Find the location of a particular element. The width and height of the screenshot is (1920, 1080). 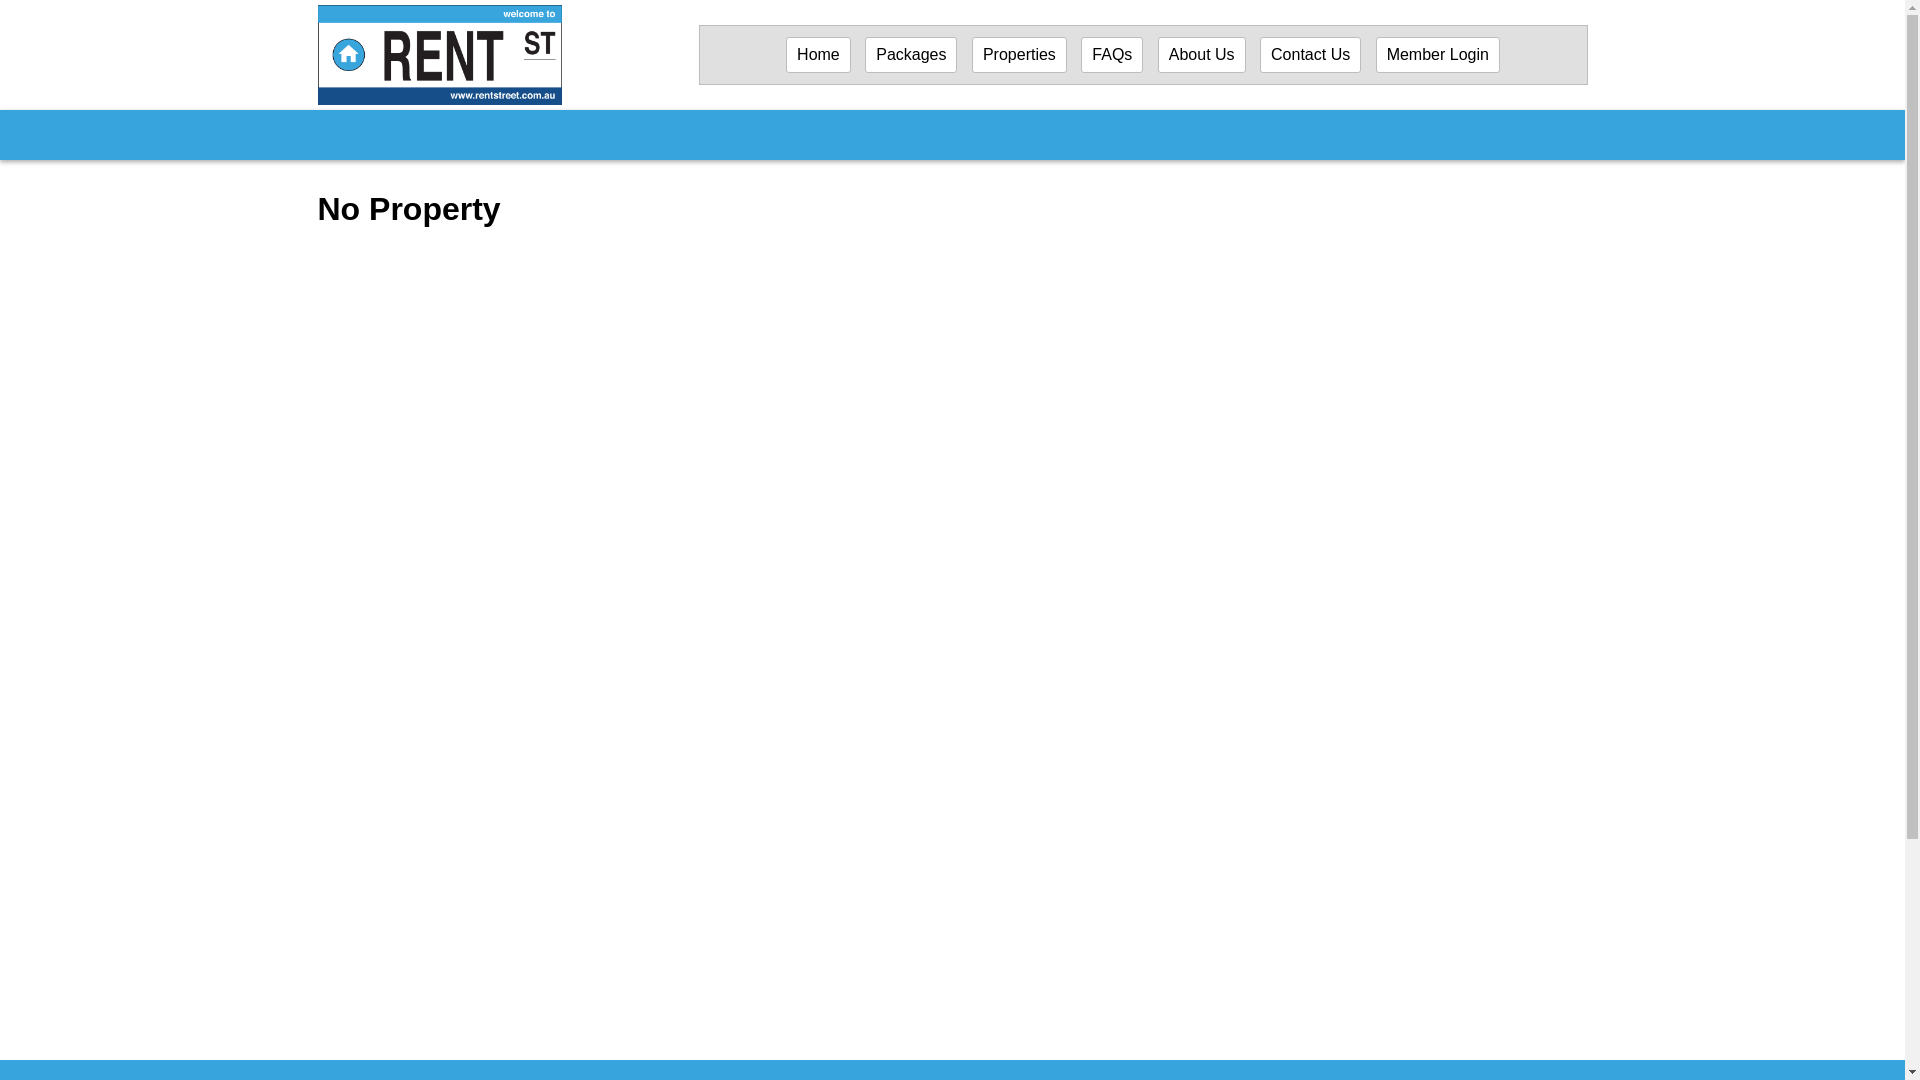

Home is located at coordinates (818, 54).